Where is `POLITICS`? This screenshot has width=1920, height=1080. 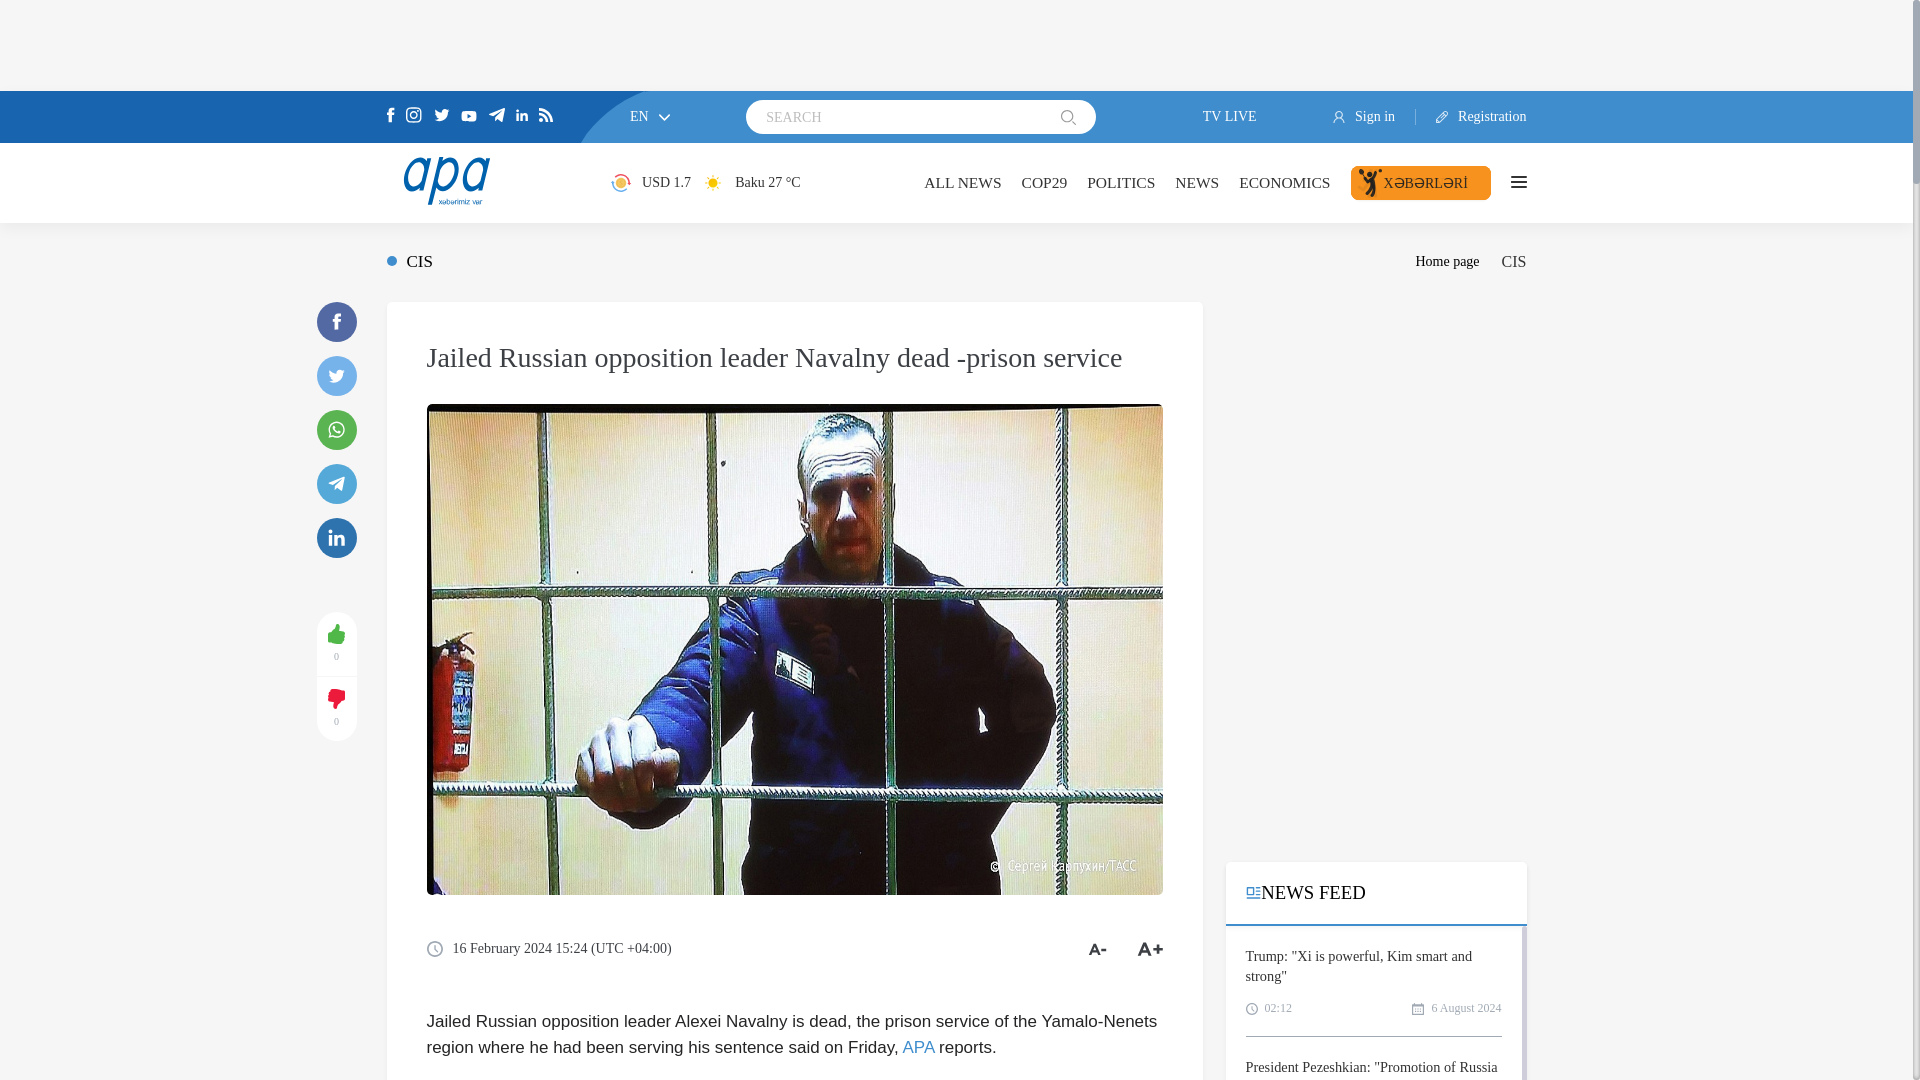 POLITICS is located at coordinates (1120, 182).